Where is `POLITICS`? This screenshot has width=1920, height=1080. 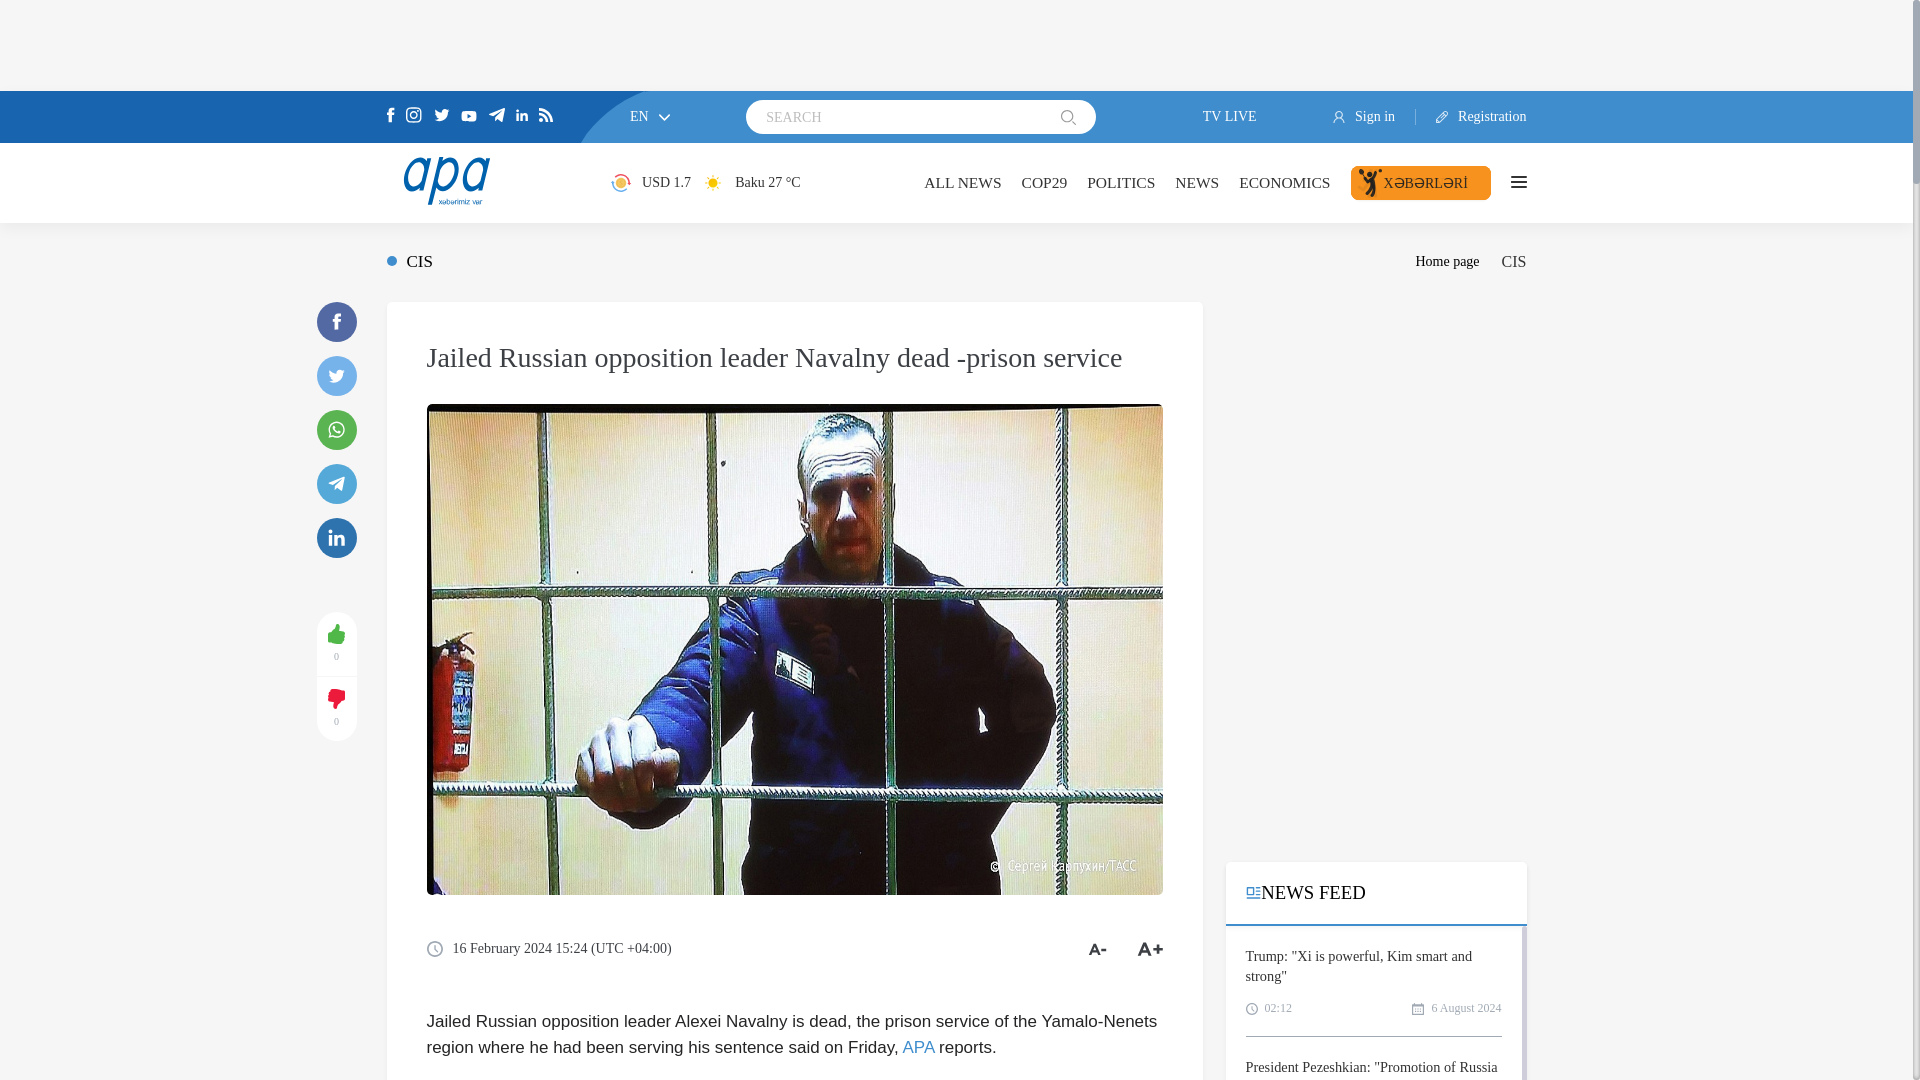 POLITICS is located at coordinates (1120, 182).